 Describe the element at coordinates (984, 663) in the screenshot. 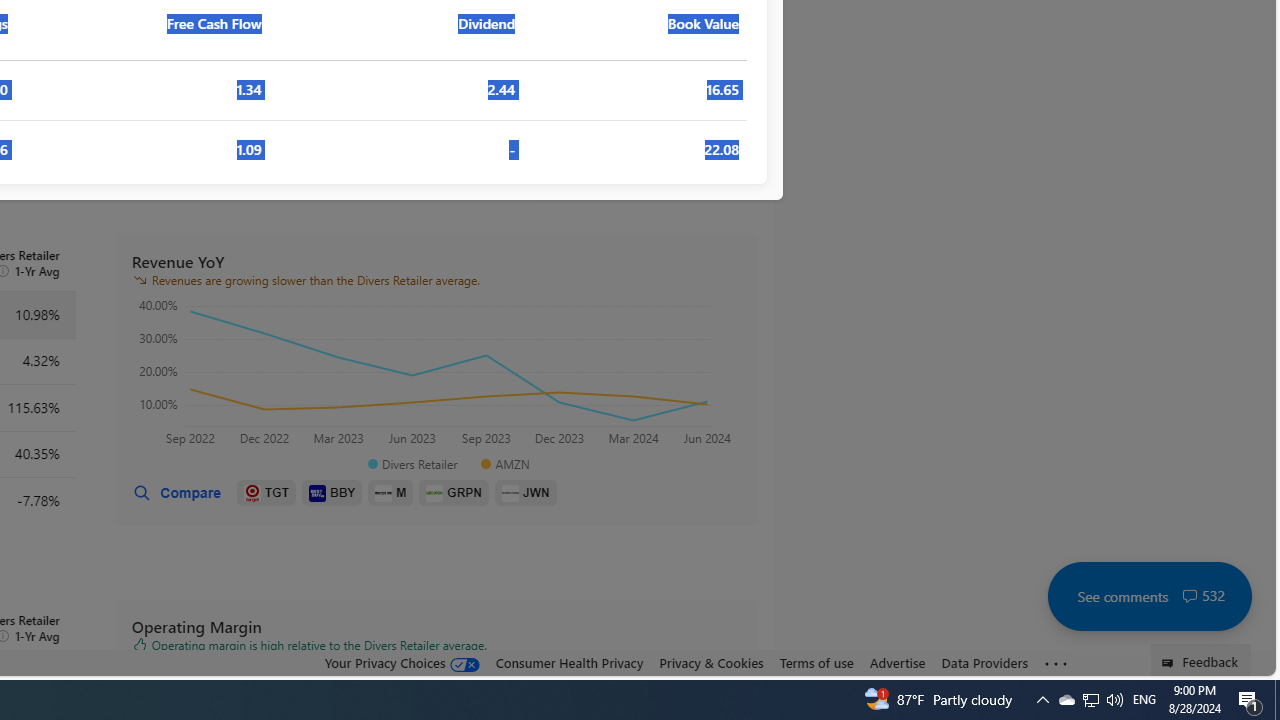

I see `Data Providers` at that location.